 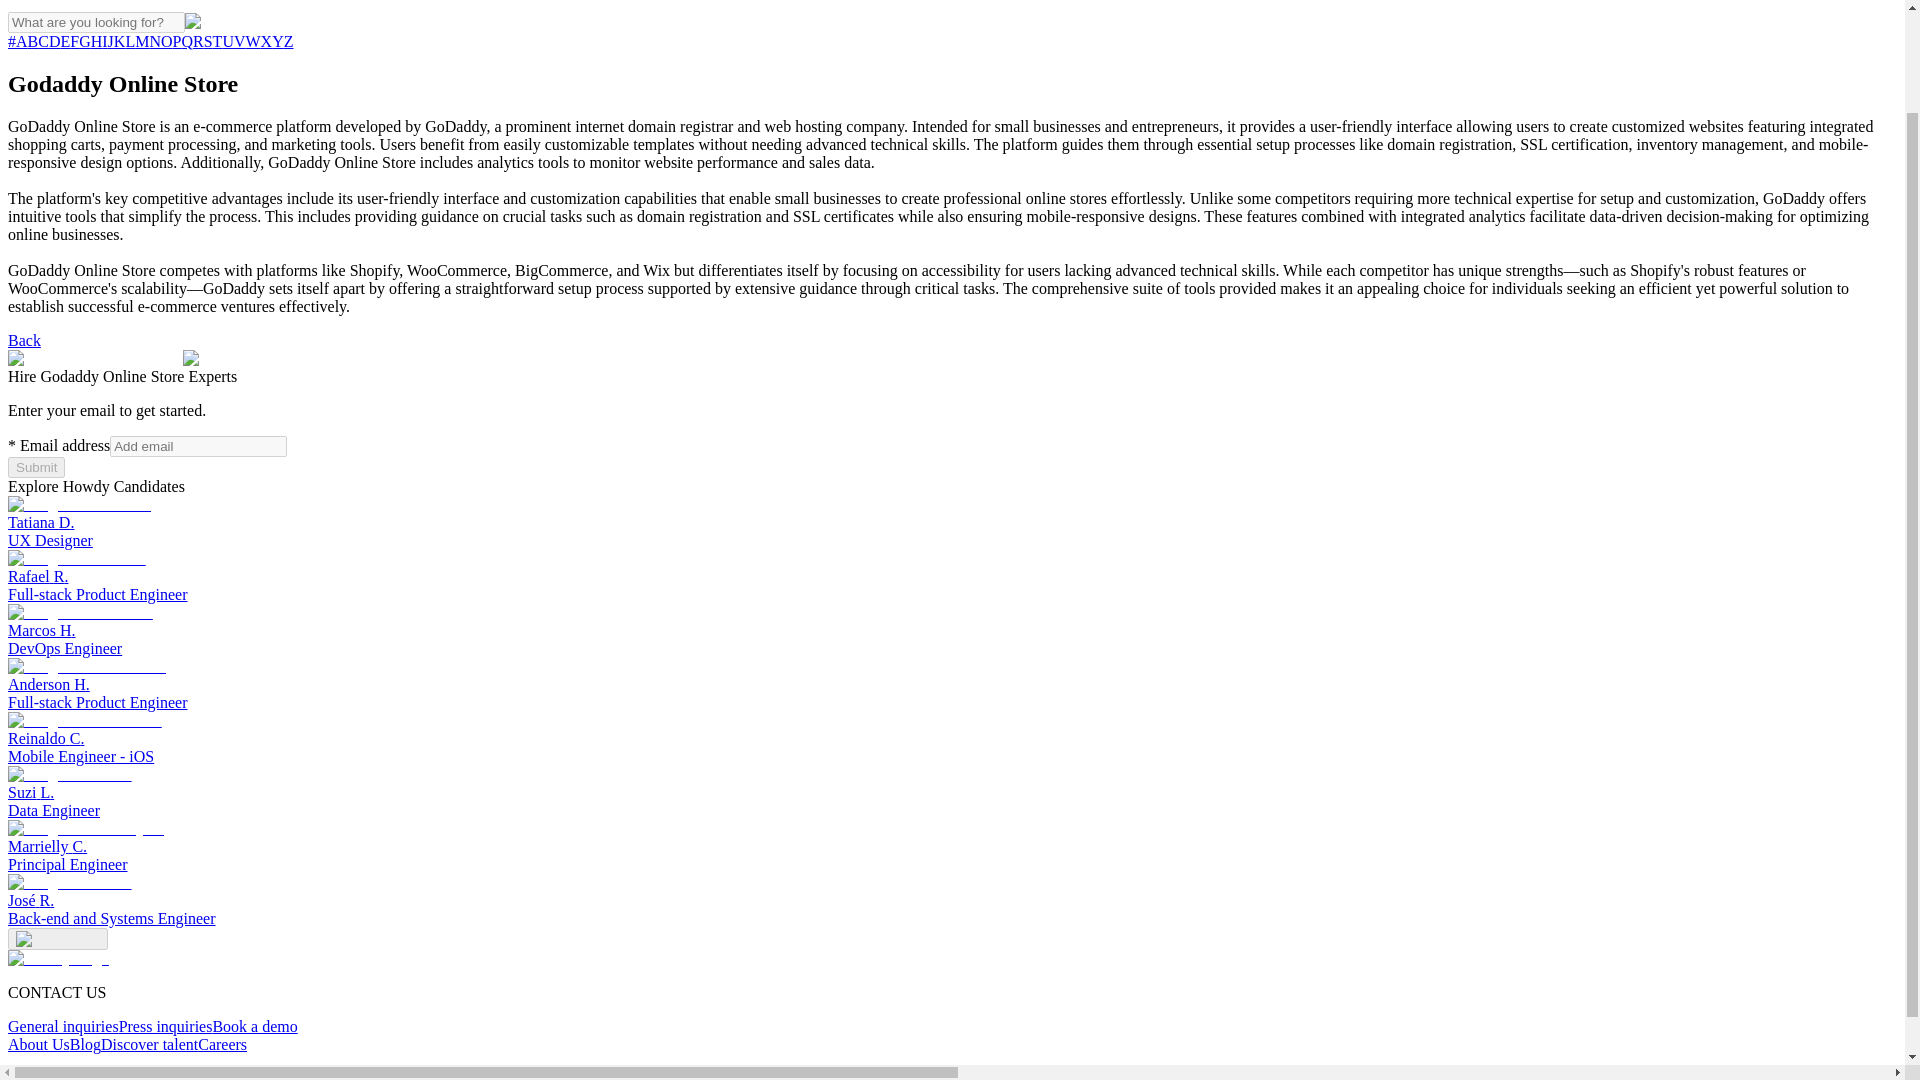 I want to click on W, so click(x=244, y=576).